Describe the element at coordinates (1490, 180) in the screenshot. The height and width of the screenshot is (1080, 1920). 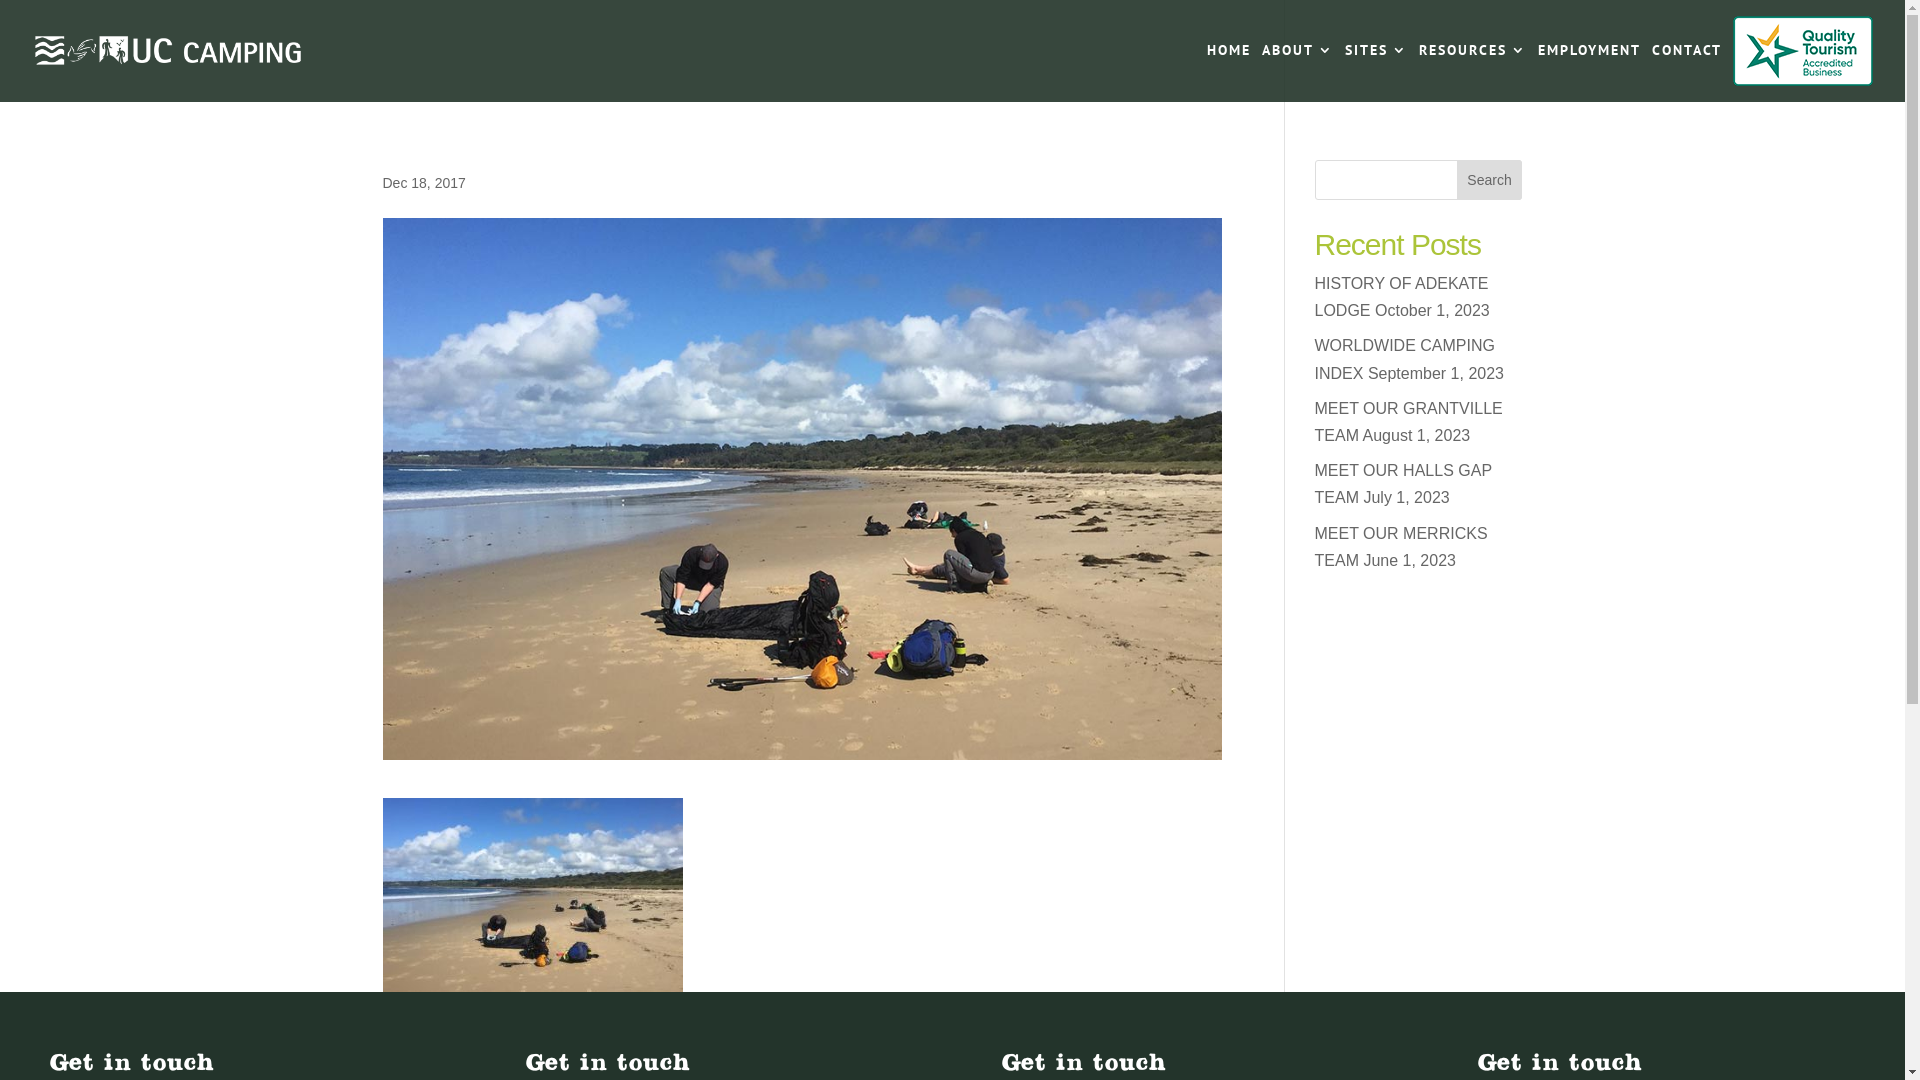
I see `Search` at that location.